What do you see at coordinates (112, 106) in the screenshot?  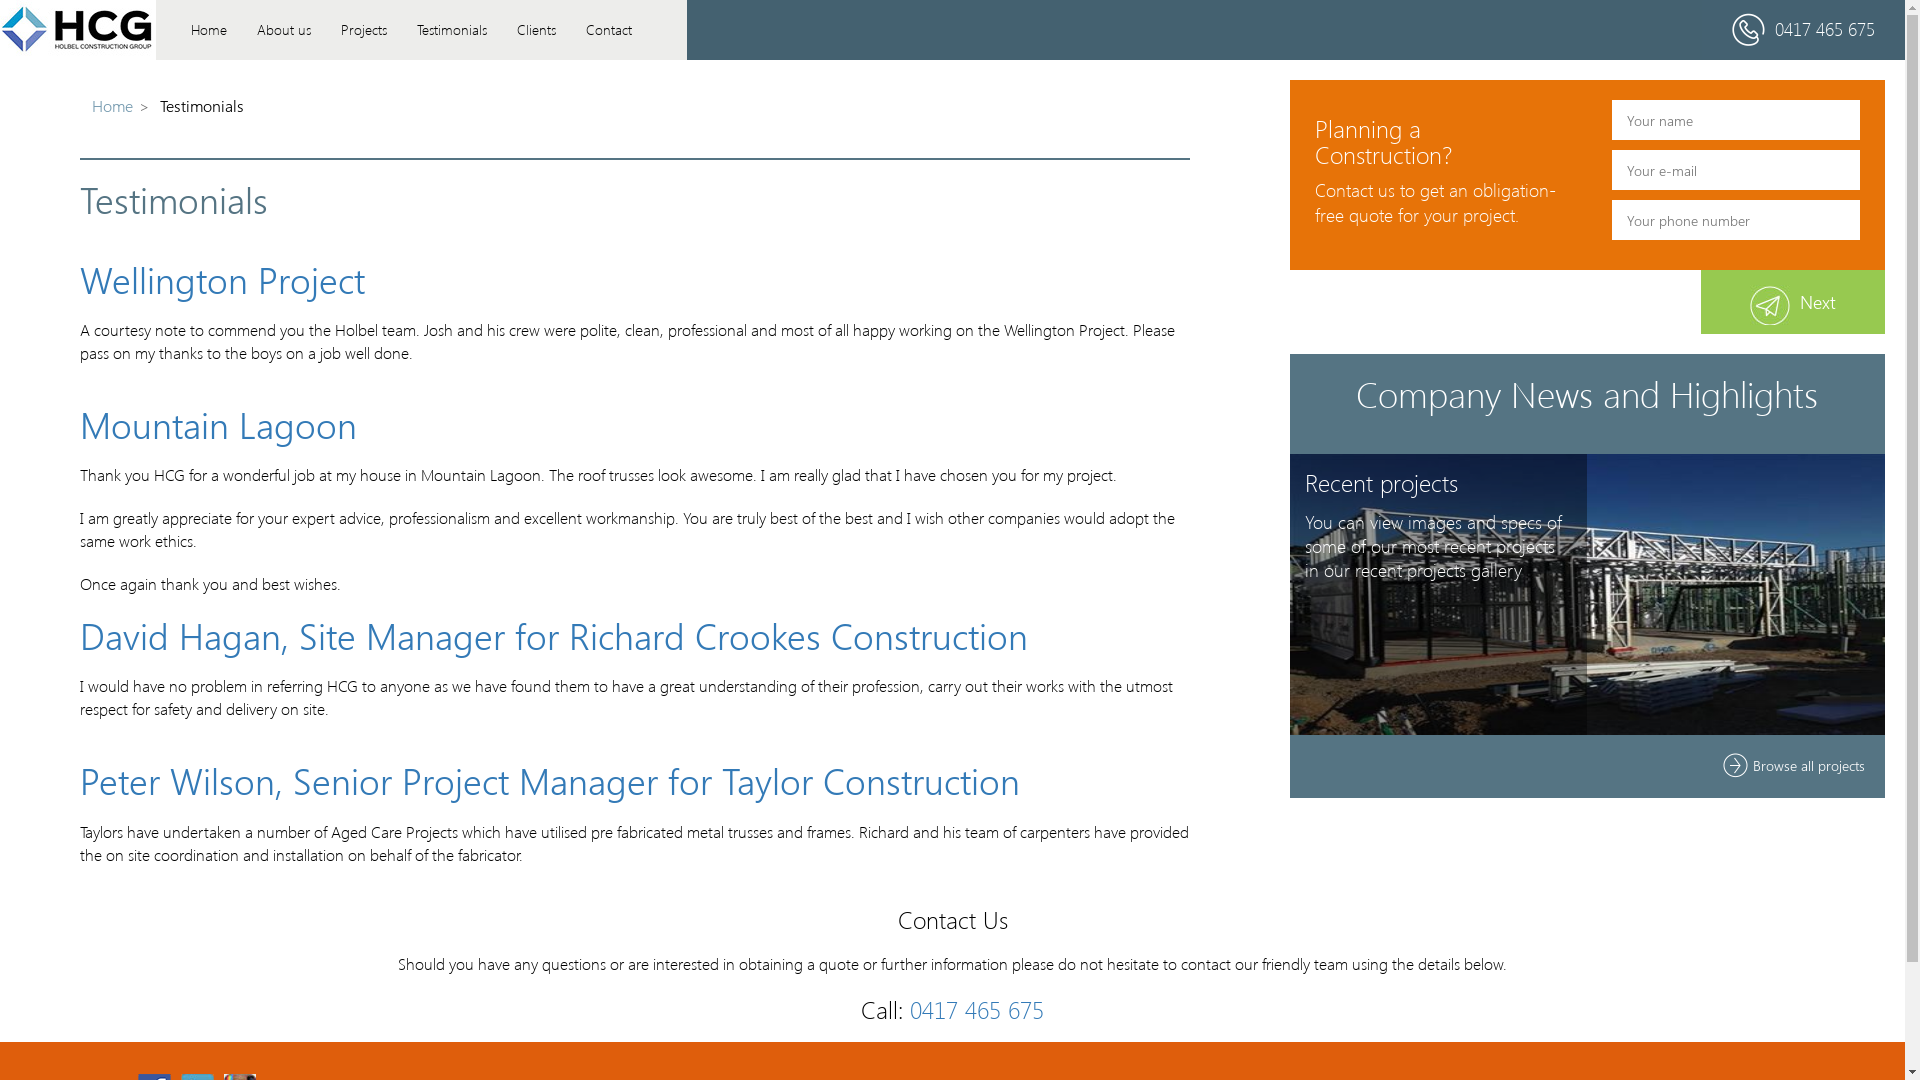 I see `Home` at bounding box center [112, 106].